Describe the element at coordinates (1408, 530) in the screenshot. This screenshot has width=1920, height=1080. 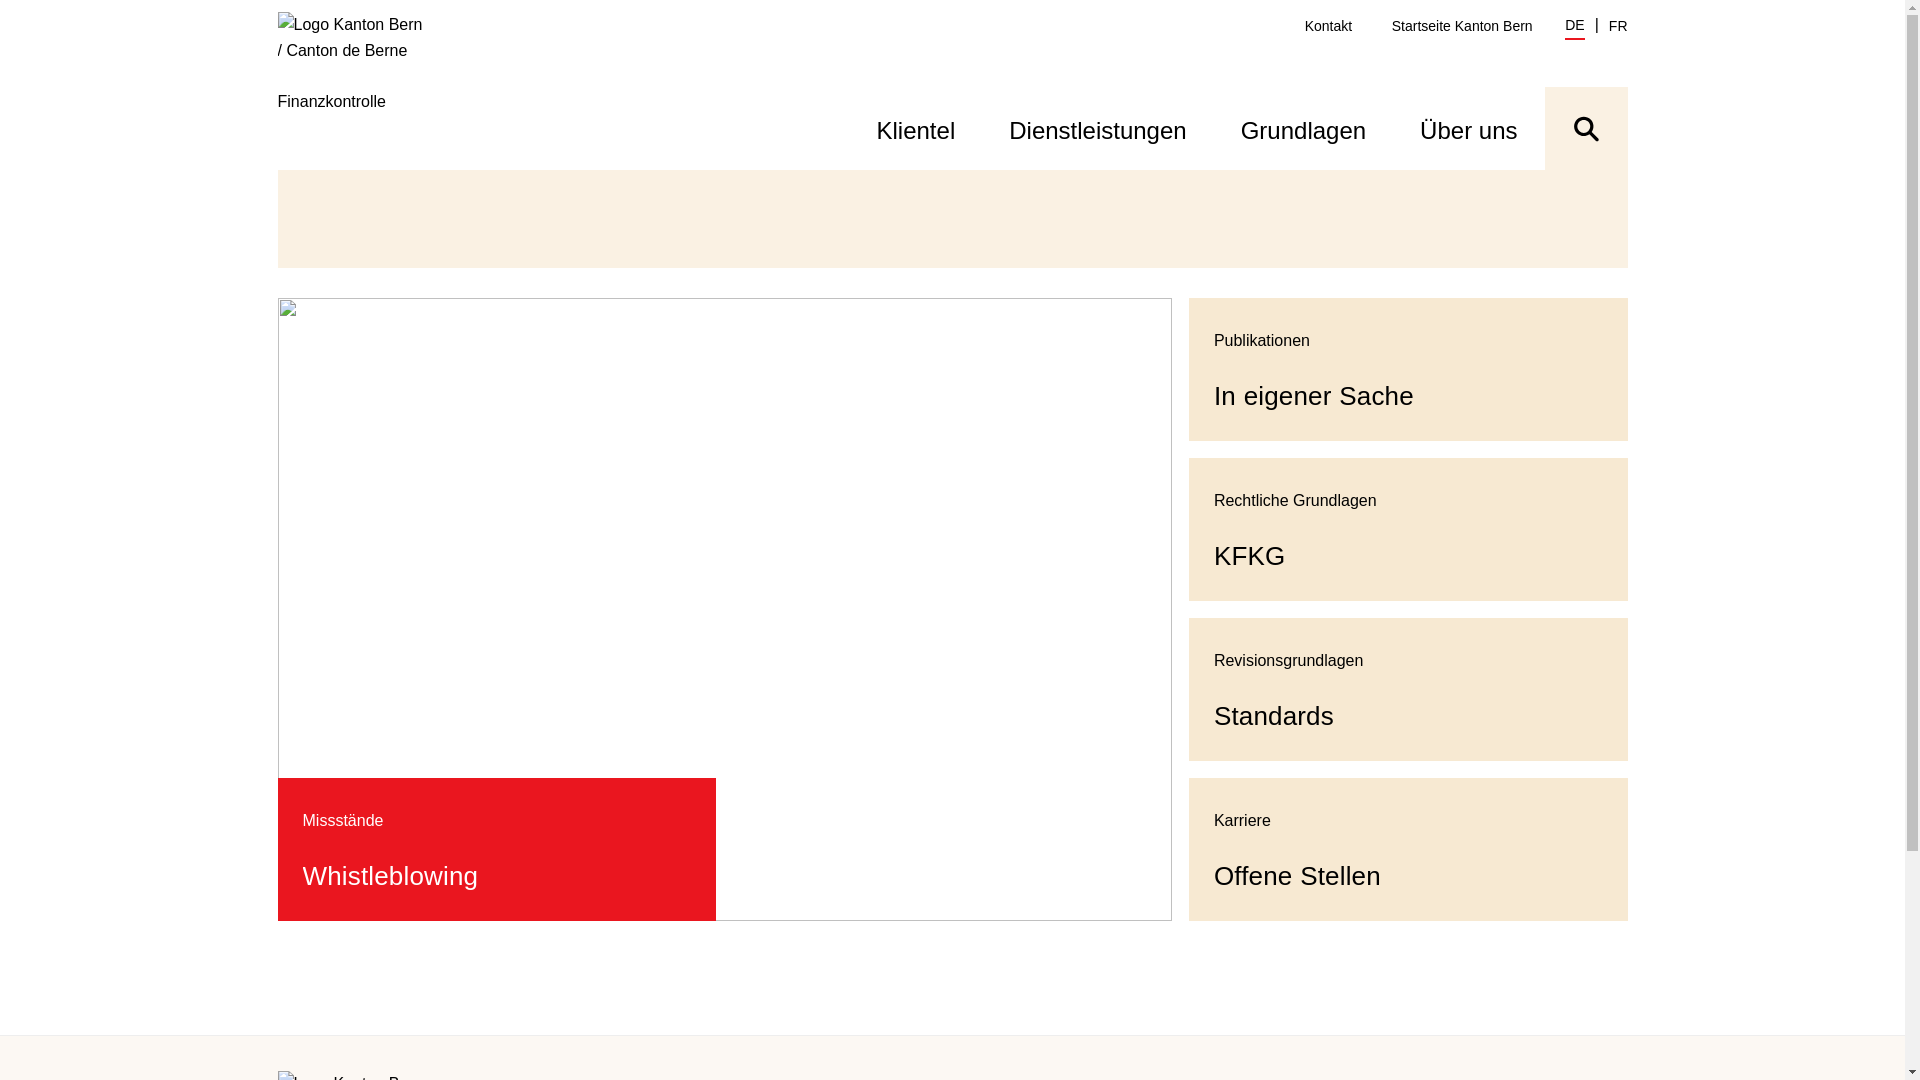
I see `KFKG
Rechtliche Grundlagen` at that location.